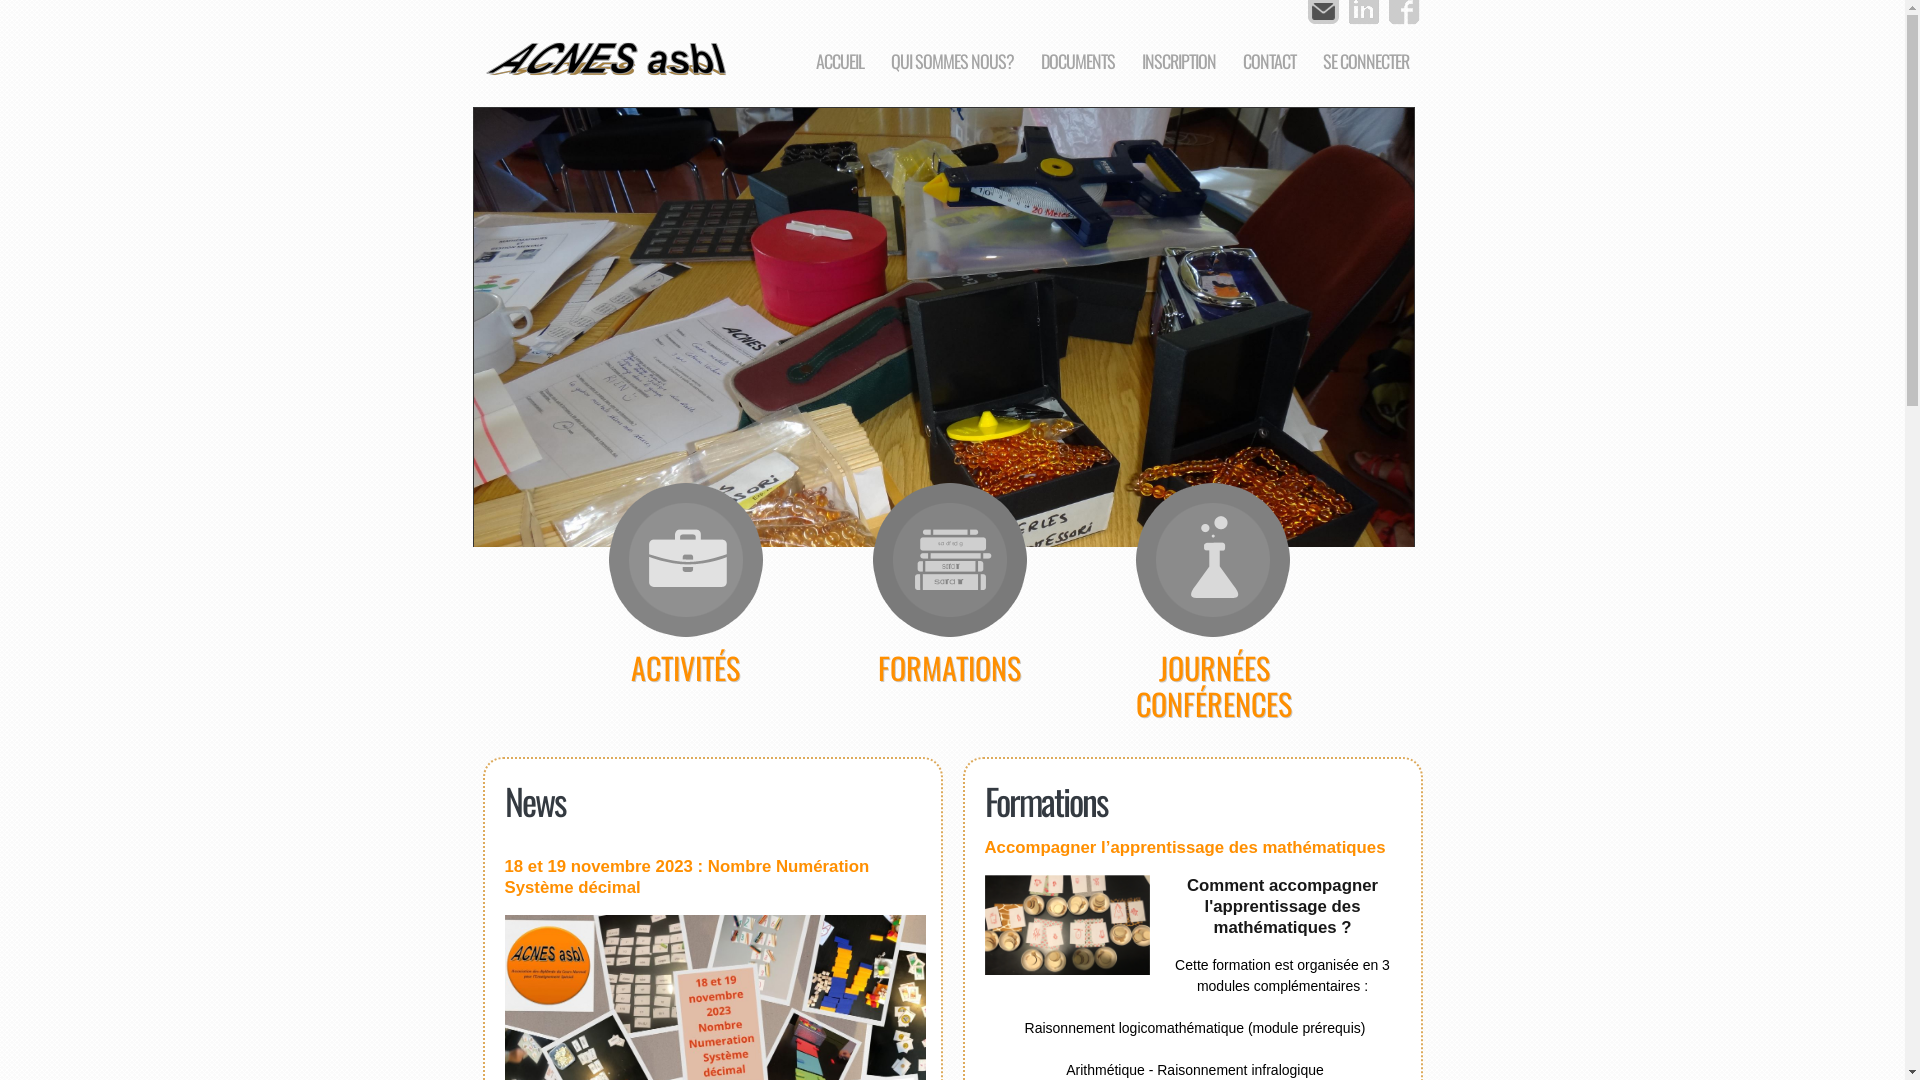  I want to click on CONTACT, so click(1268, 62).